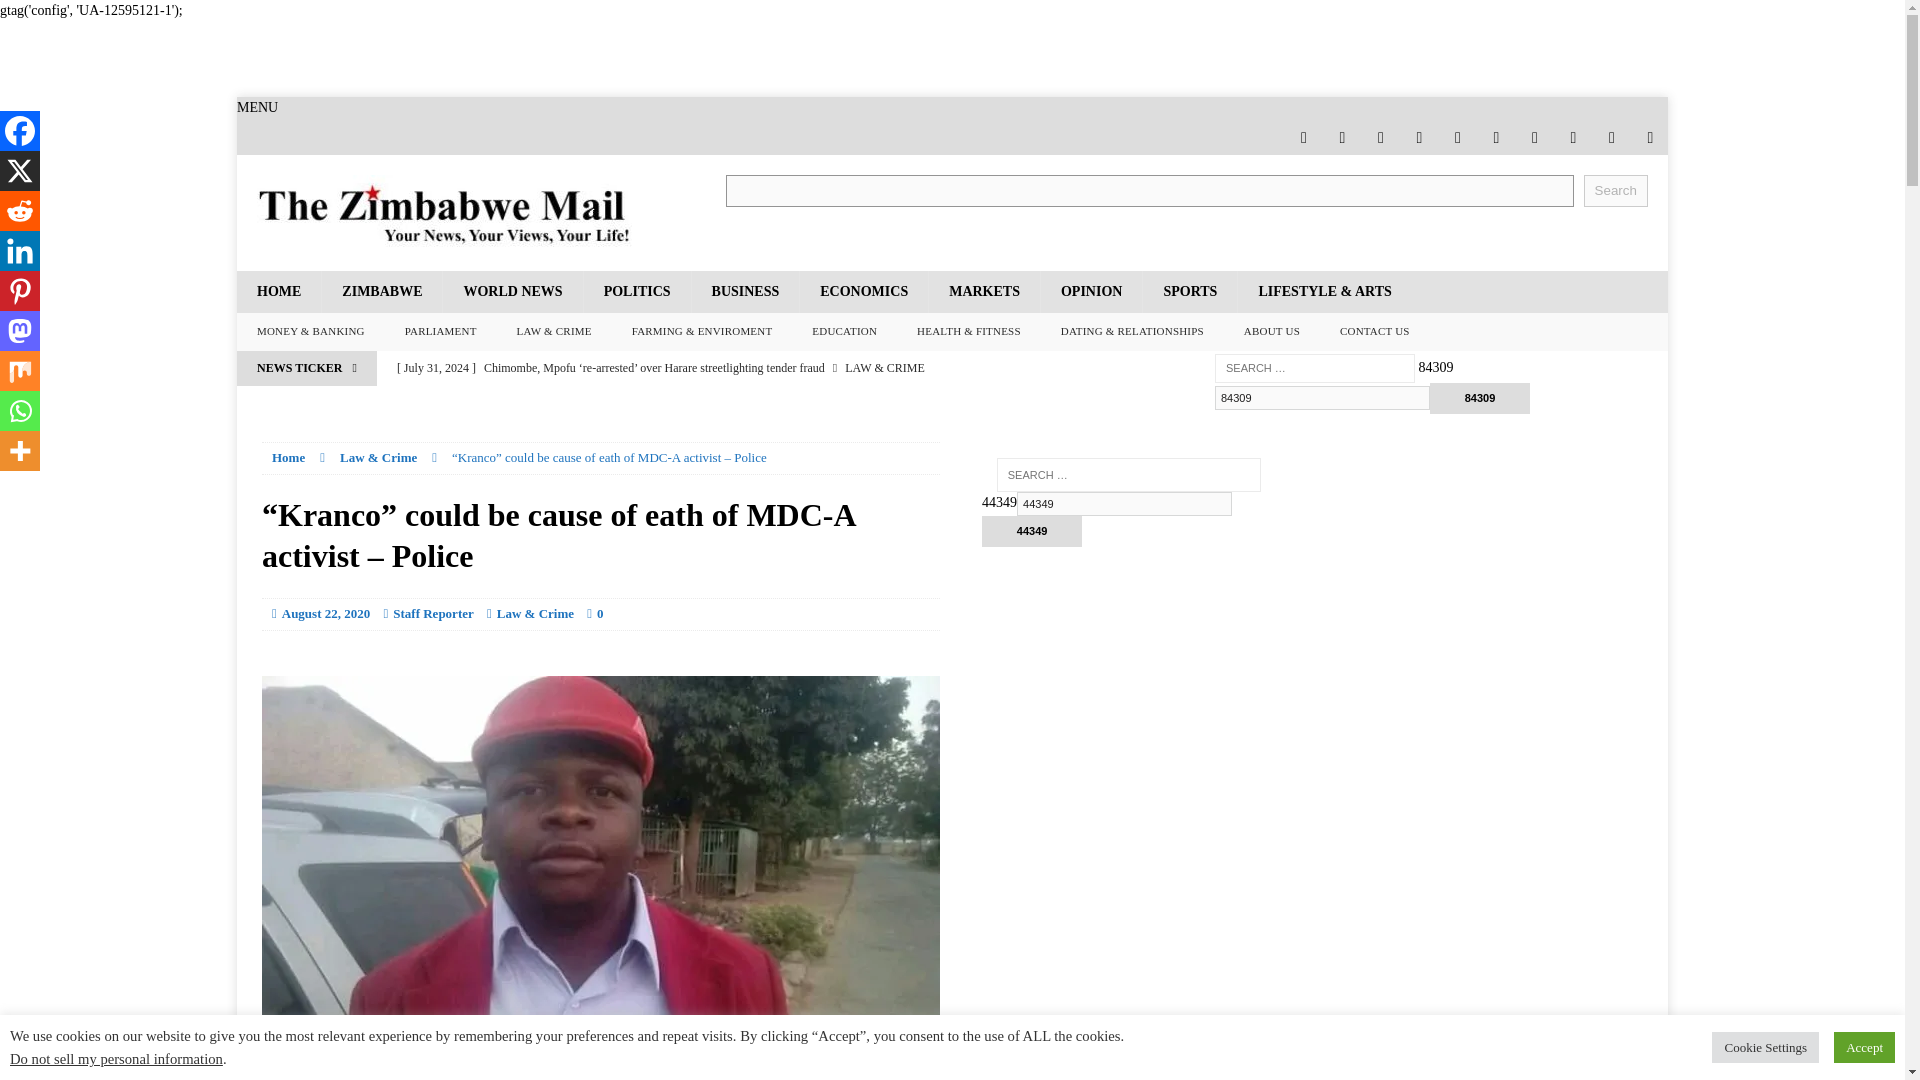 Image resolution: width=1920 pixels, height=1080 pixels. What do you see at coordinates (278, 292) in the screenshot?
I see `HOME` at bounding box center [278, 292].